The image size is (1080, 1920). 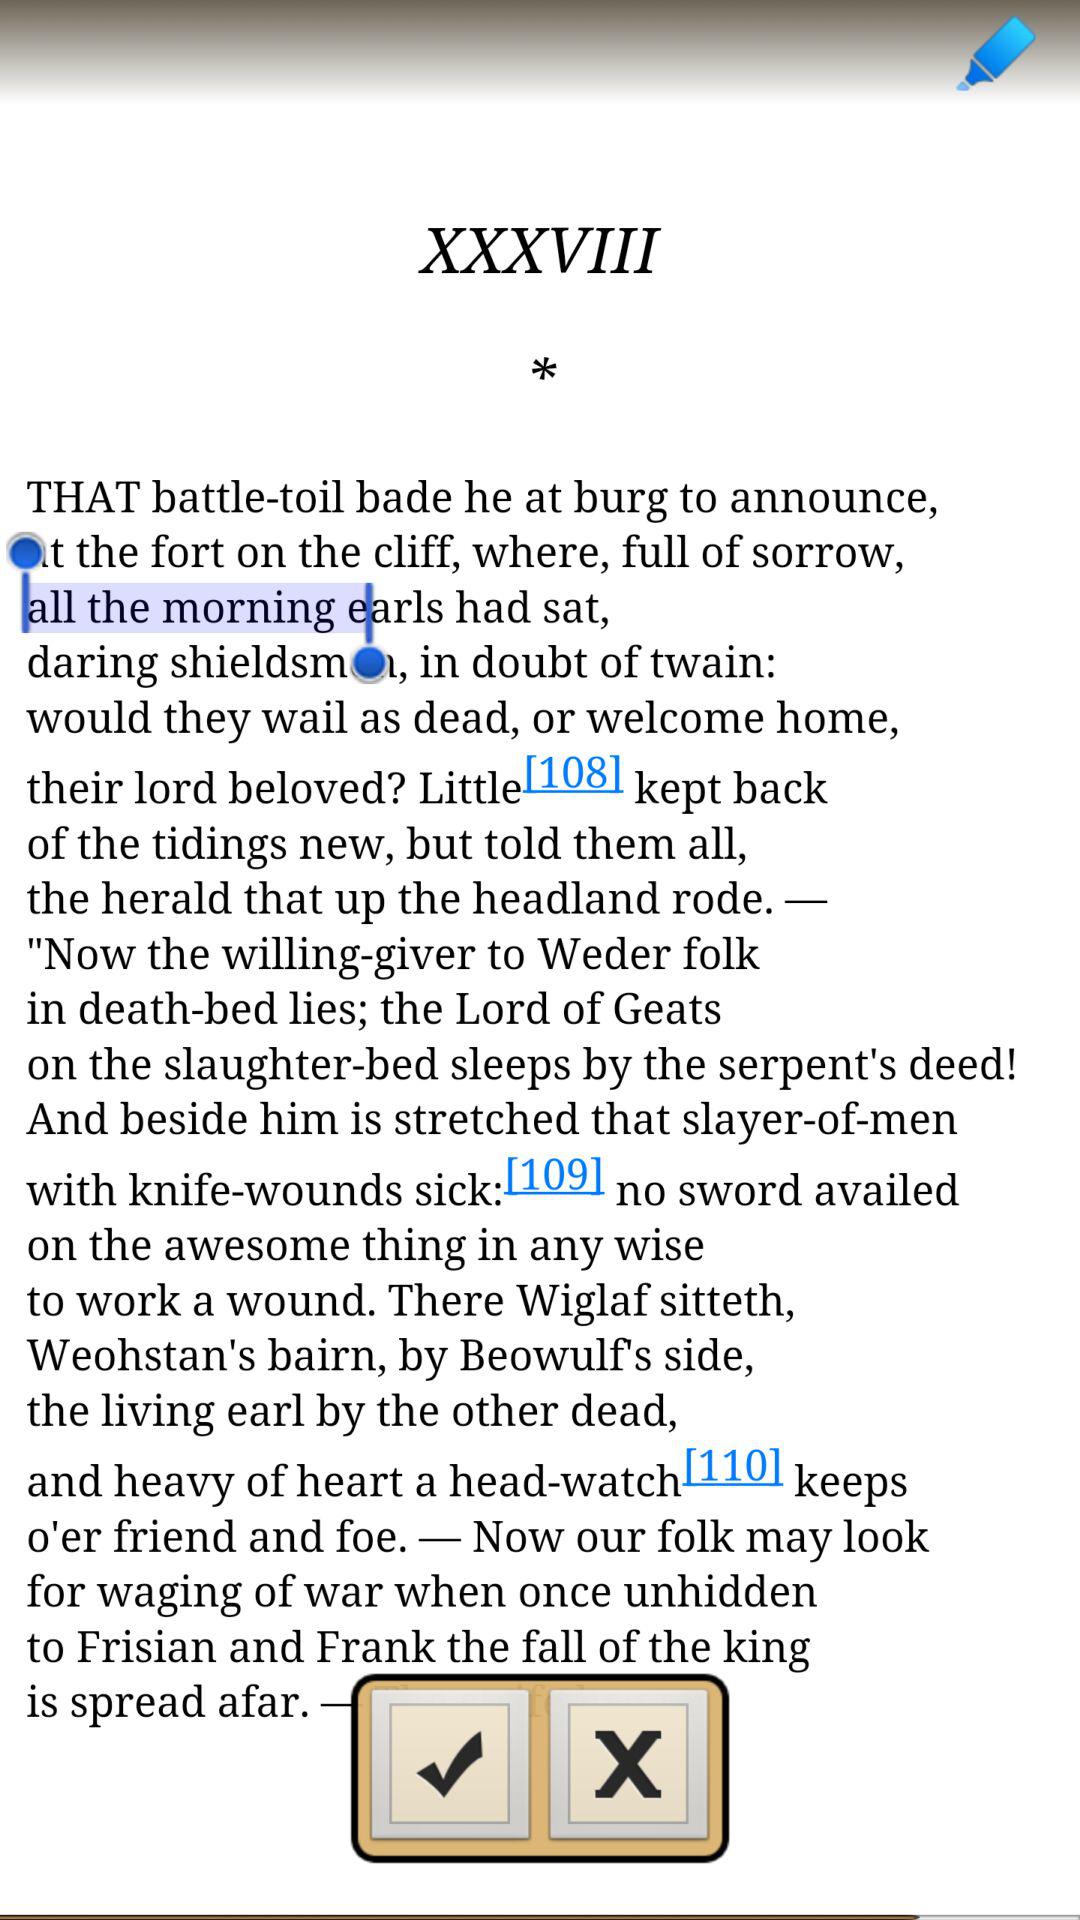 I want to click on close button, so click(x=629, y=1770).